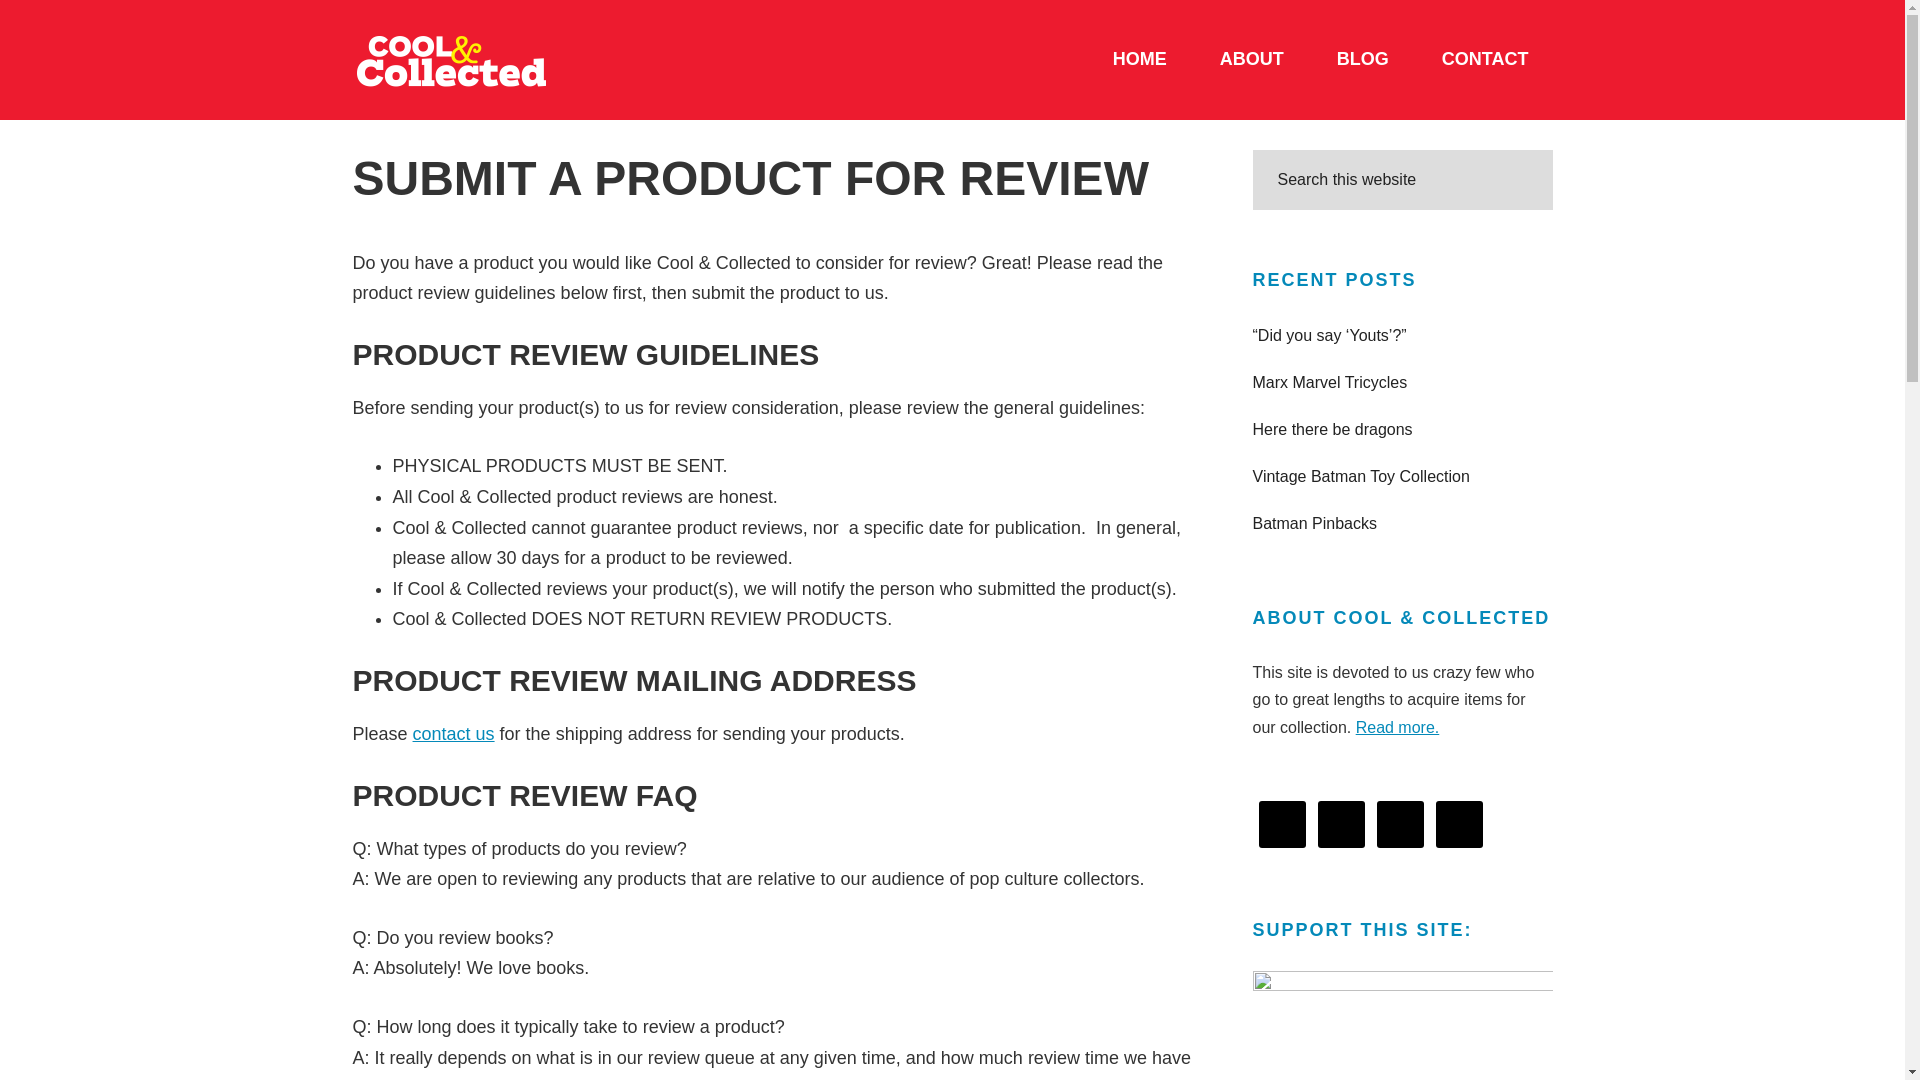  I want to click on Vintage Batman Toy Collection, so click(1360, 476).